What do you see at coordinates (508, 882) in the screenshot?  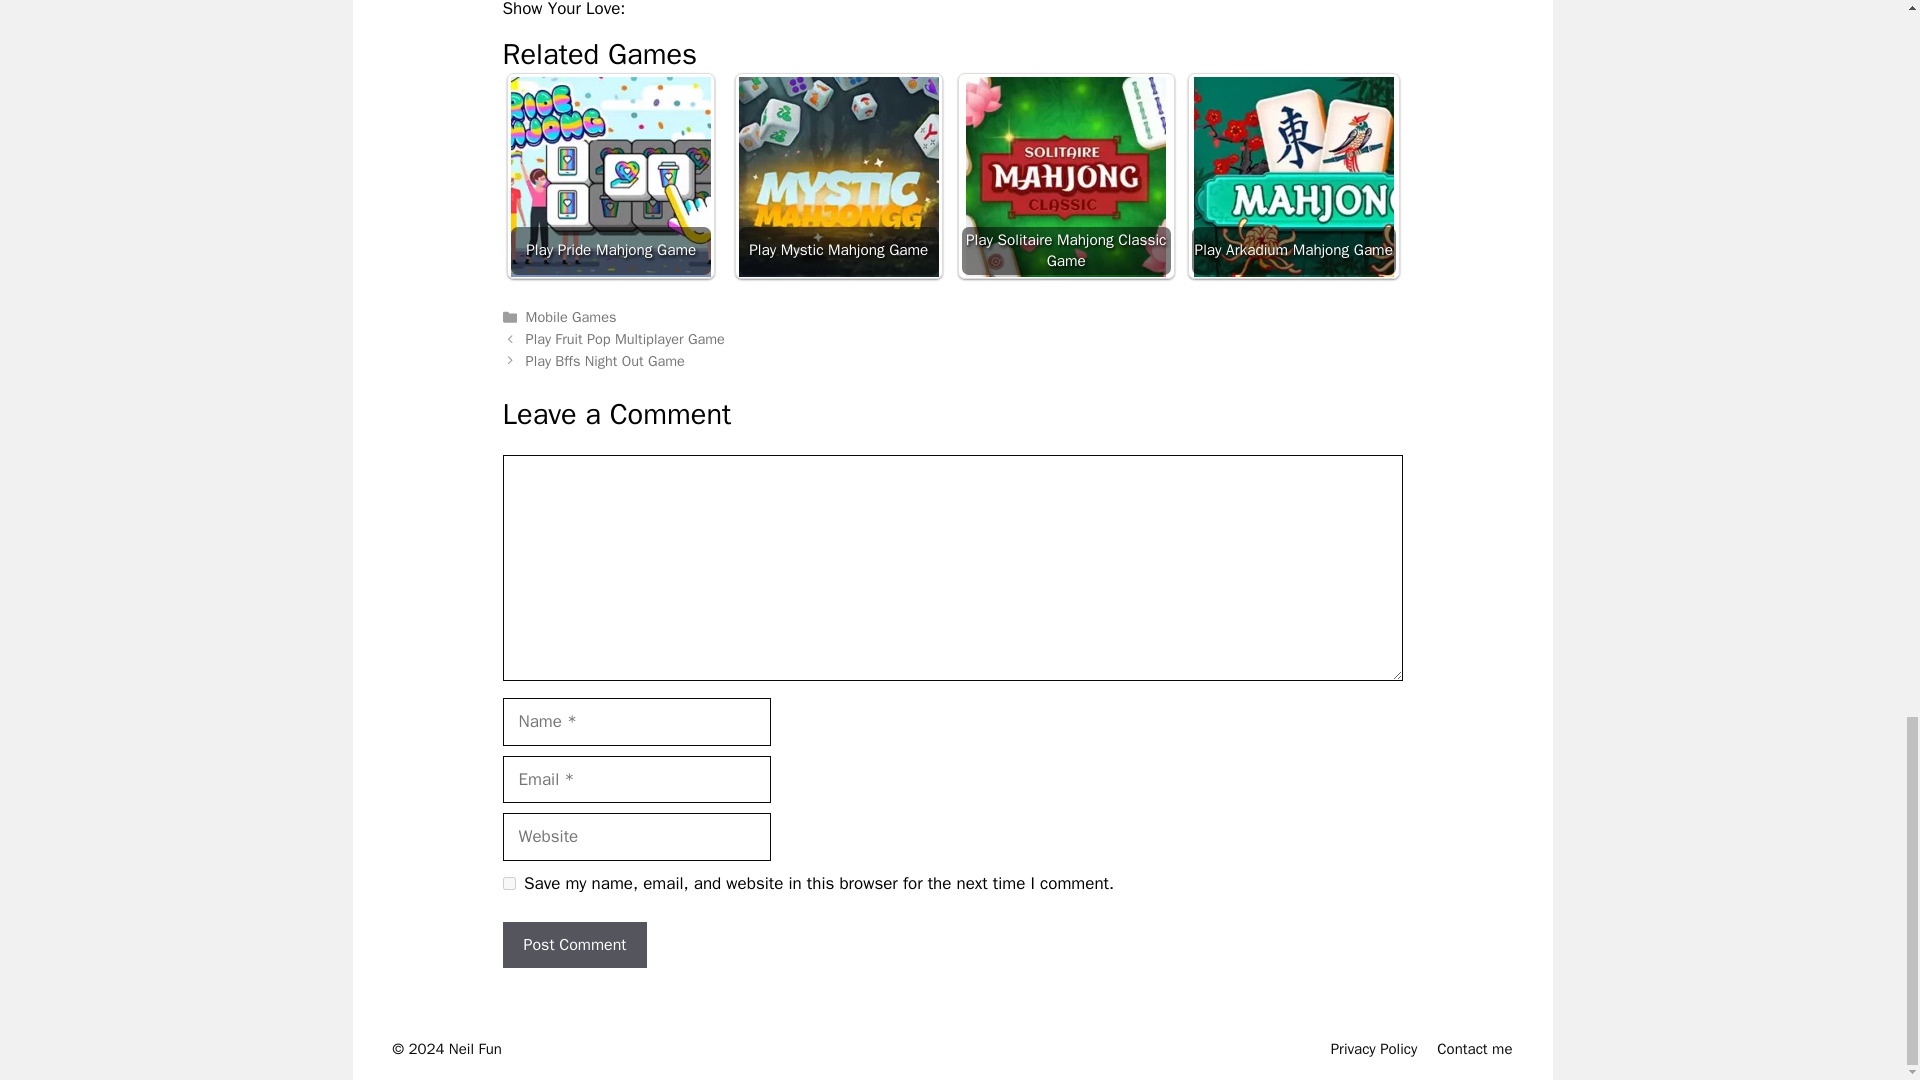 I see `yes` at bounding box center [508, 882].